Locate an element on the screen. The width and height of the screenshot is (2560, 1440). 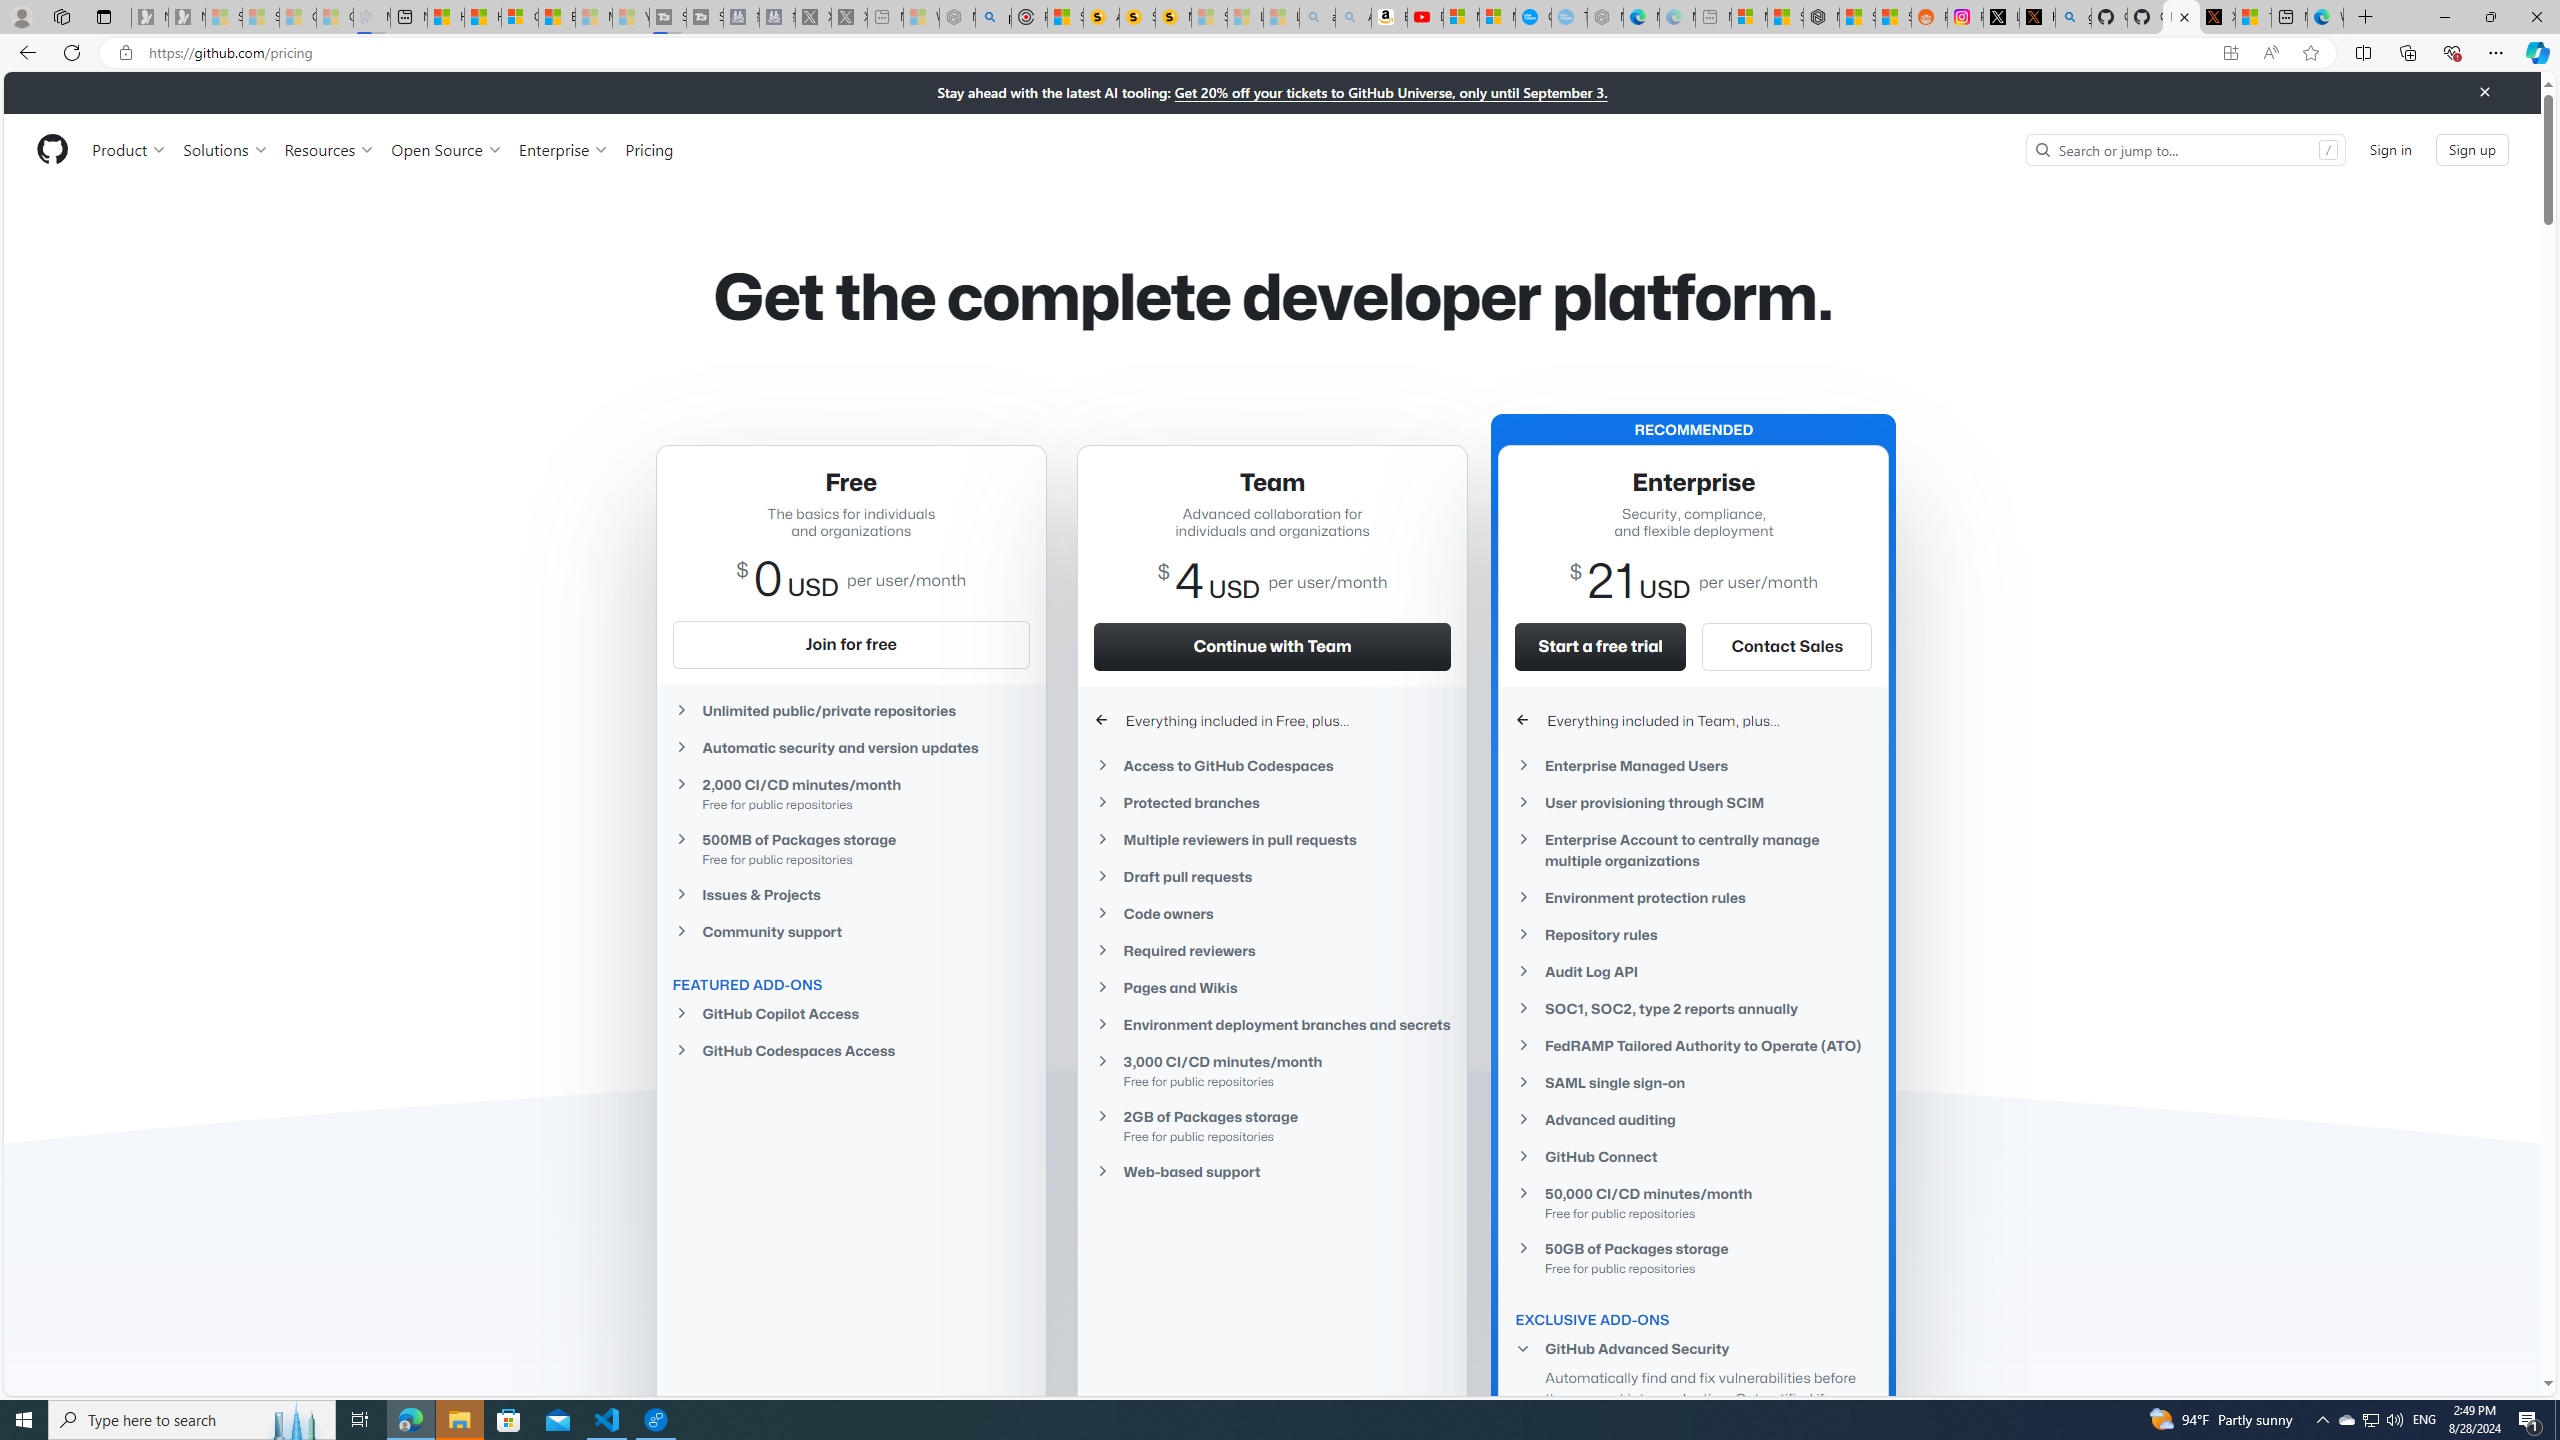
User provisioning through SCIM is located at coordinates (1694, 802).